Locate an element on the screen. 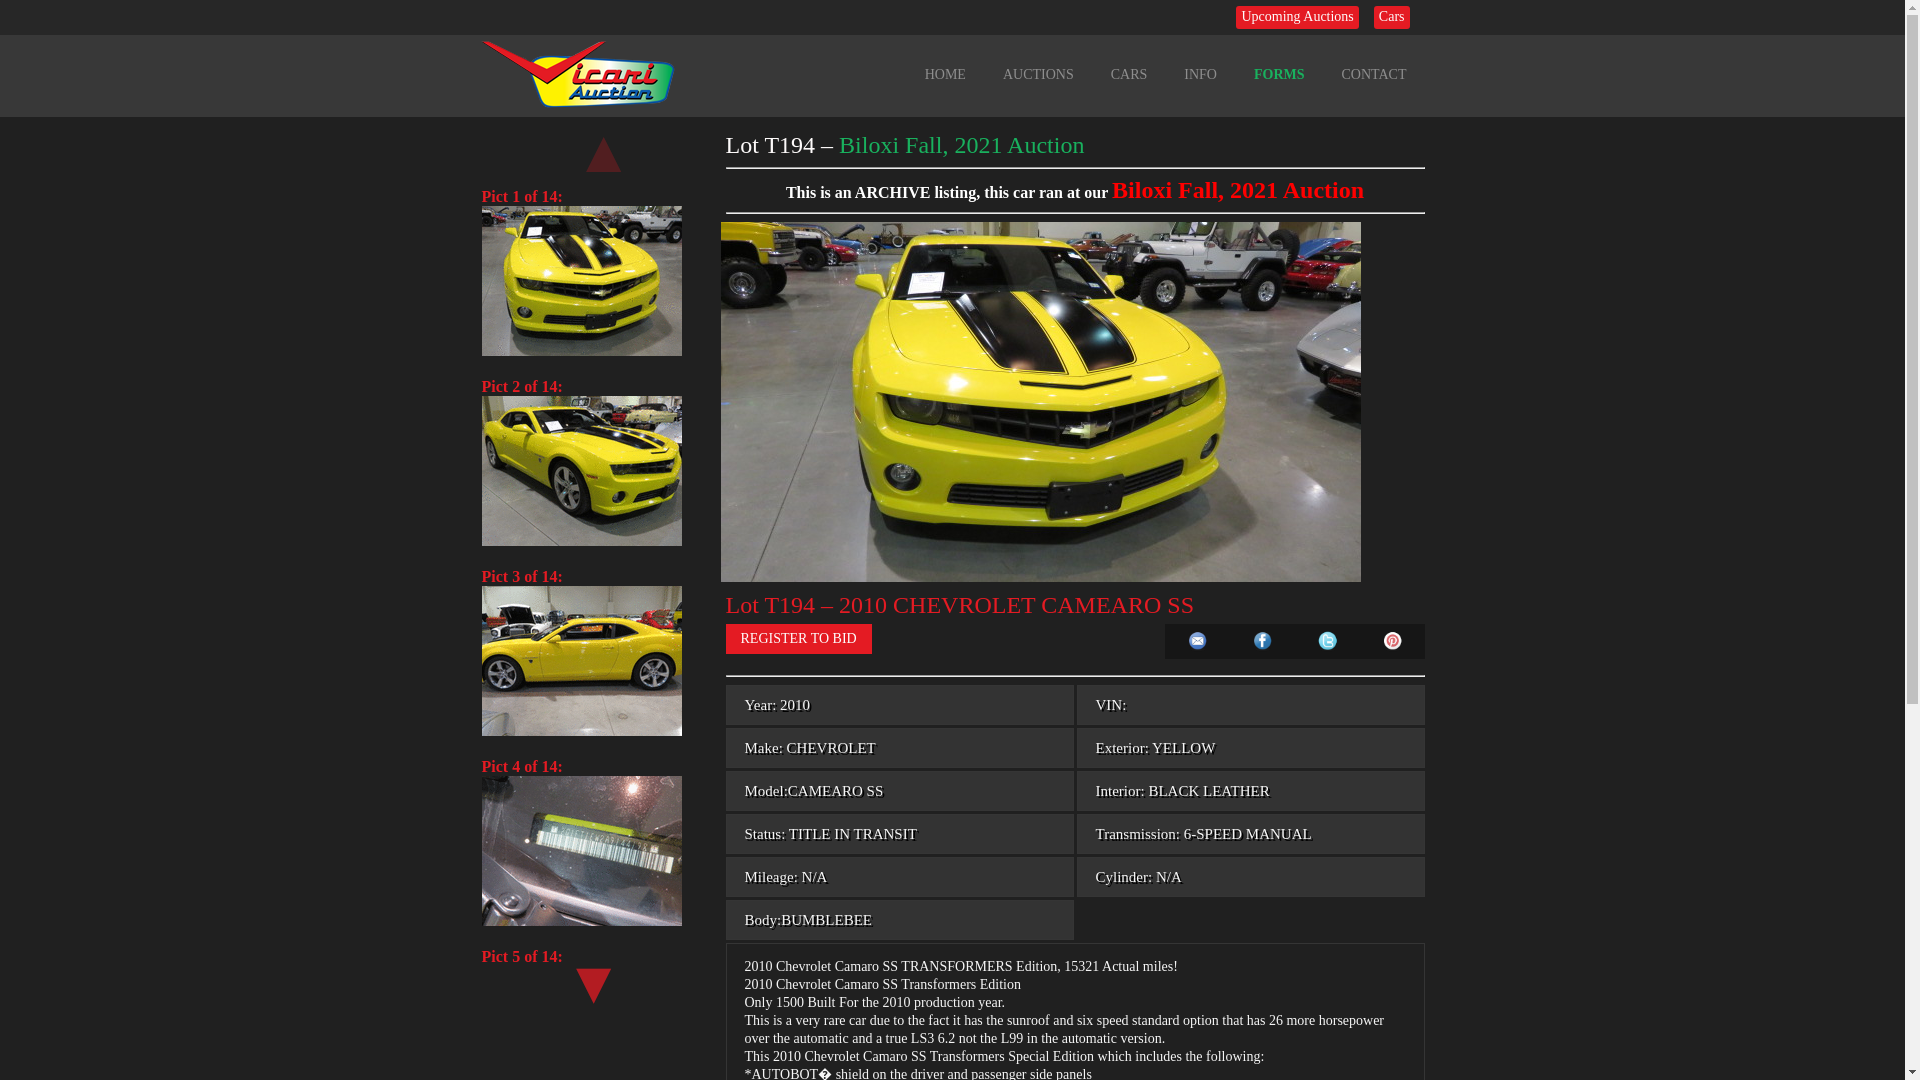 Image resolution: width=1920 pixels, height=1080 pixels. Upcoming Auctions is located at coordinates (1296, 18).